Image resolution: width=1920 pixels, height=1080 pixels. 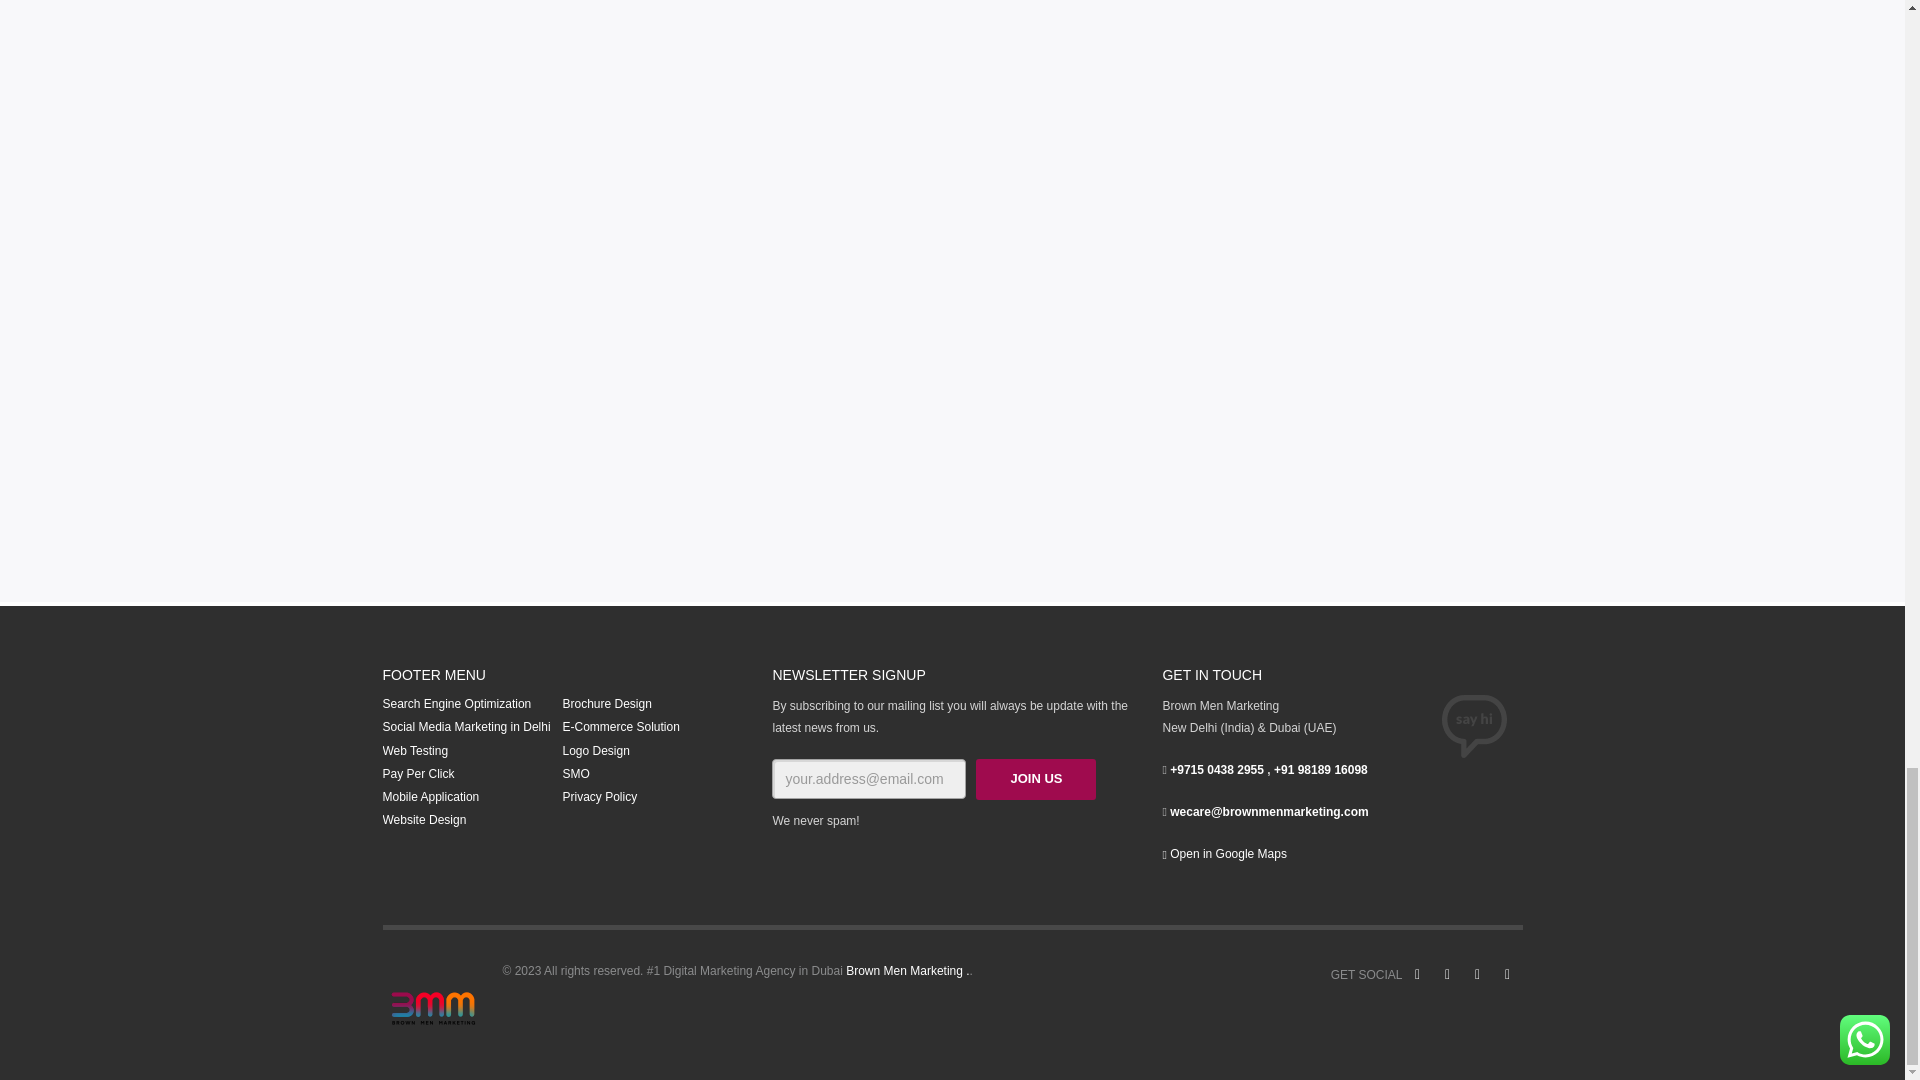 What do you see at coordinates (1506, 975) in the screenshot?
I see `Check Our Linkedin` at bounding box center [1506, 975].